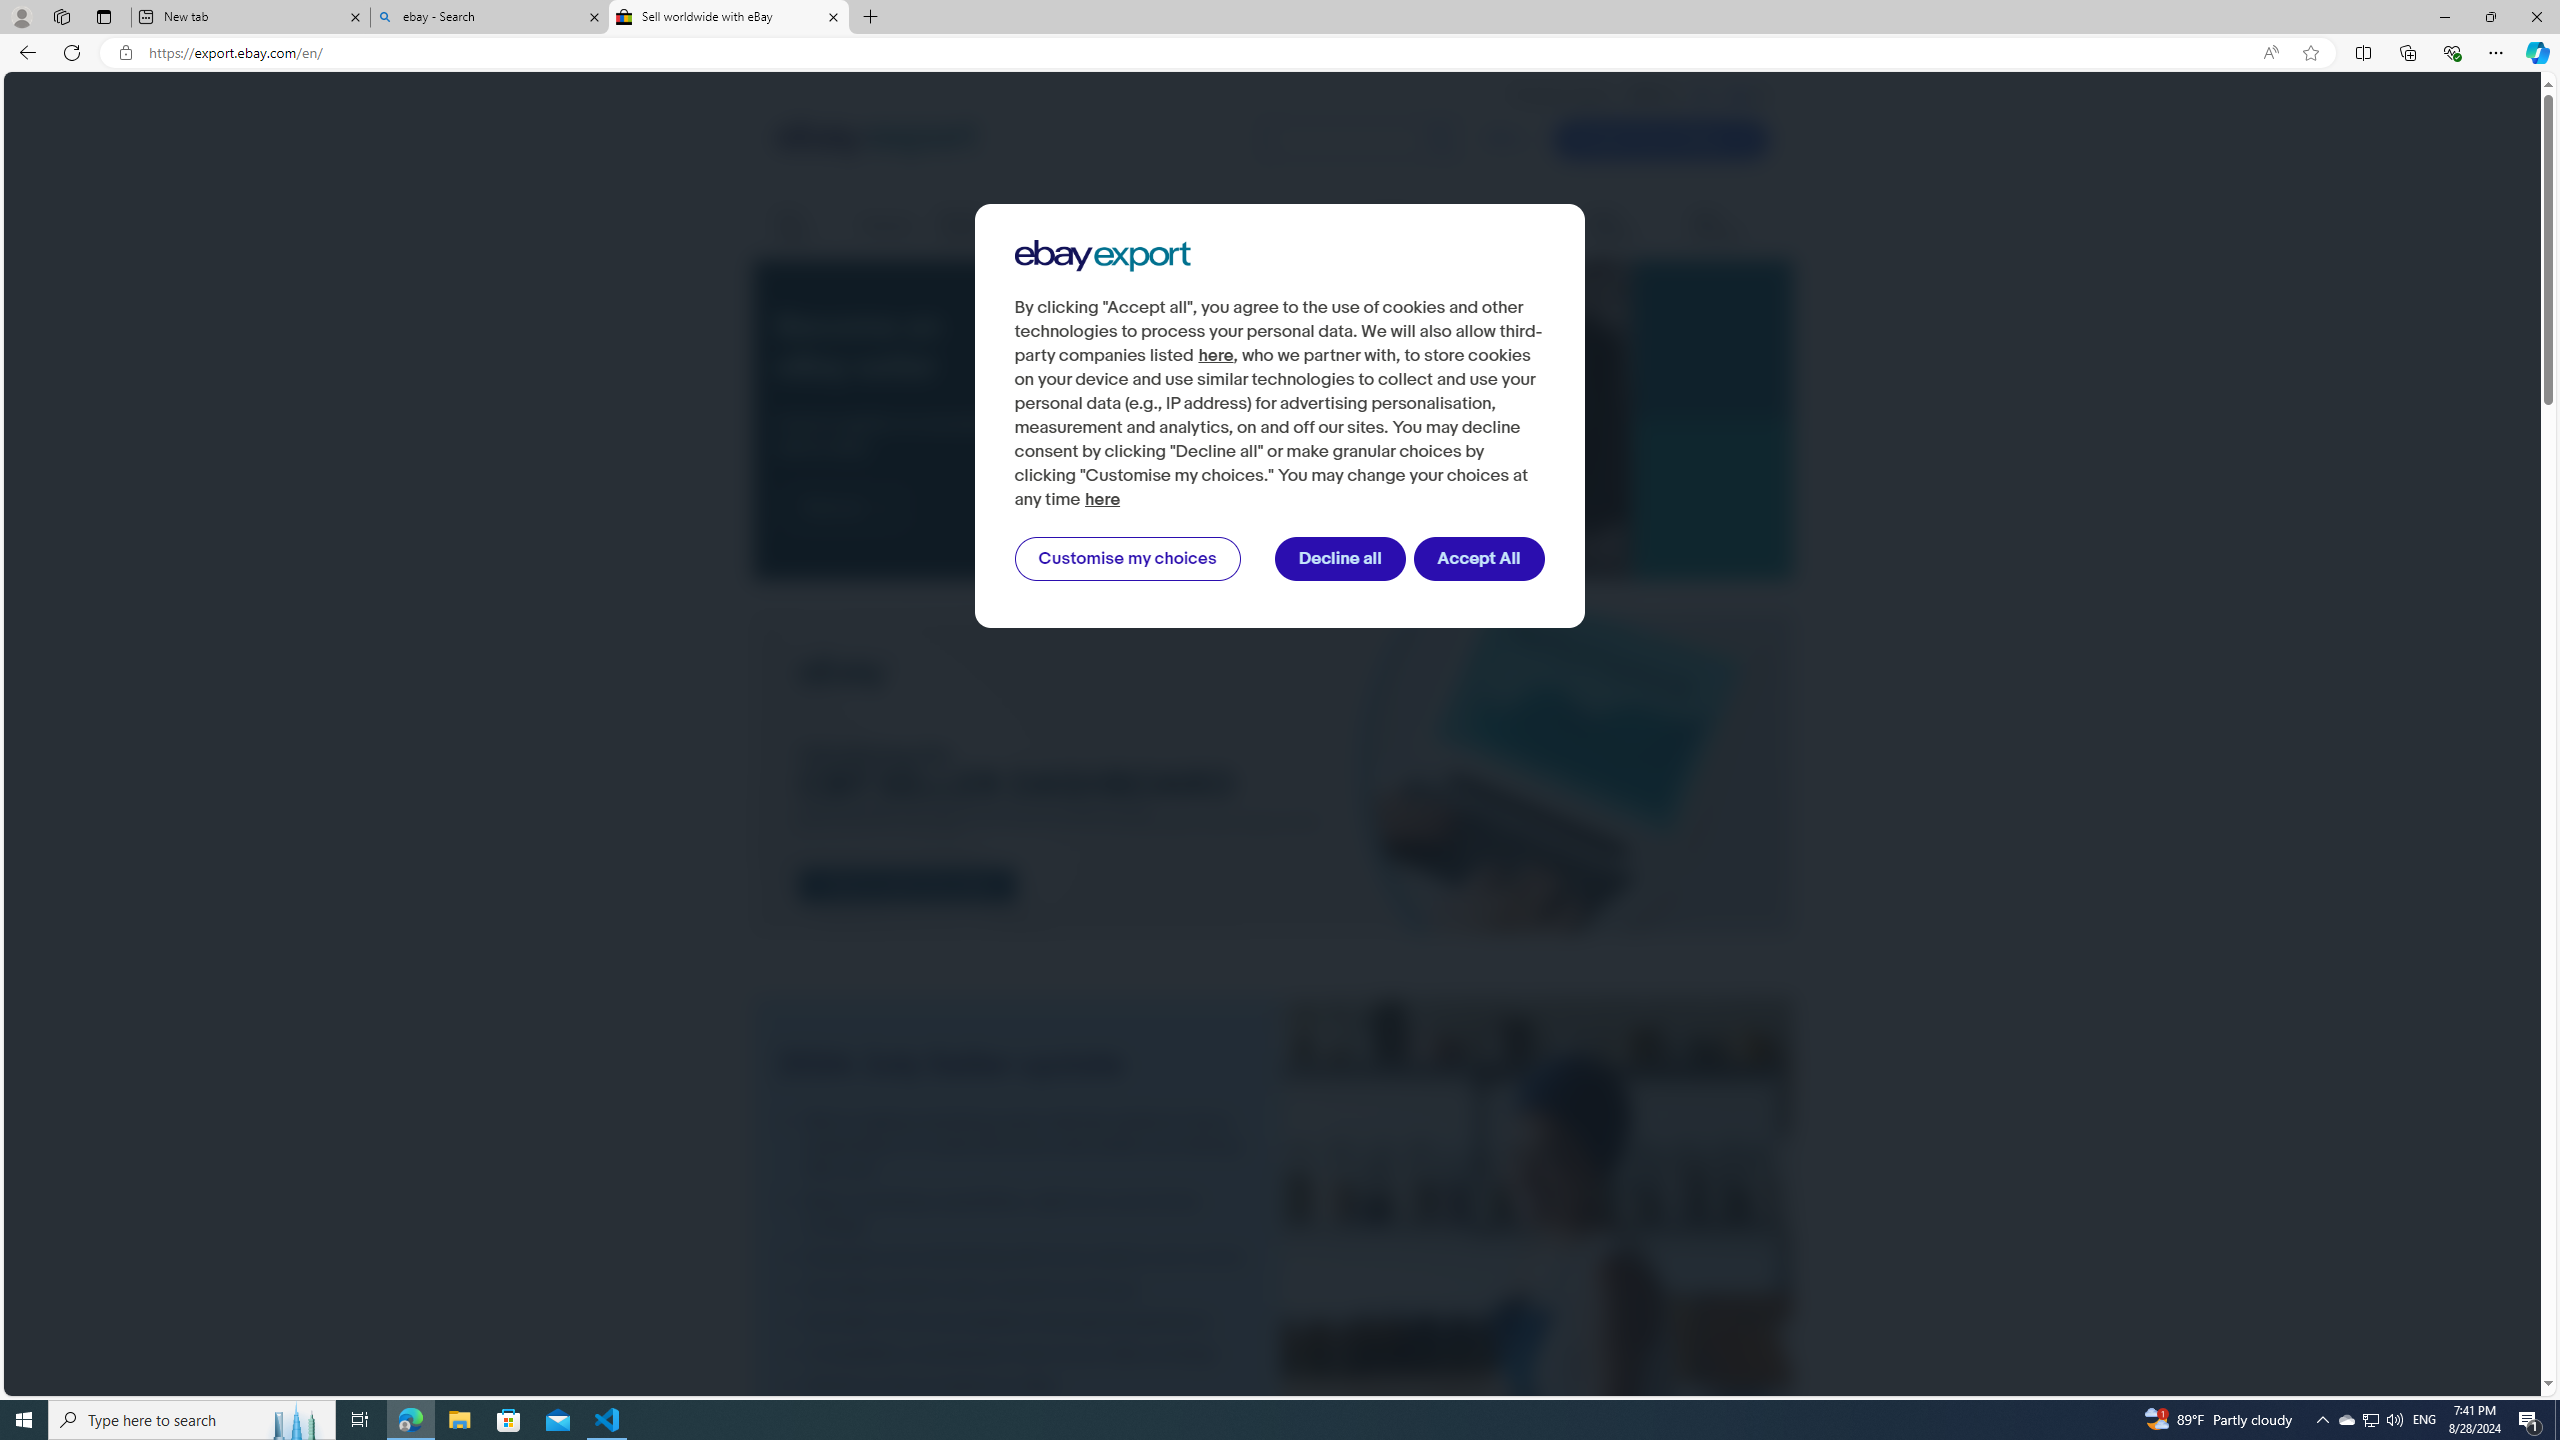 This screenshot has width=2560, height=1440. Describe the element at coordinates (1440, 140) in the screenshot. I see `Class: search-input__icon` at that location.